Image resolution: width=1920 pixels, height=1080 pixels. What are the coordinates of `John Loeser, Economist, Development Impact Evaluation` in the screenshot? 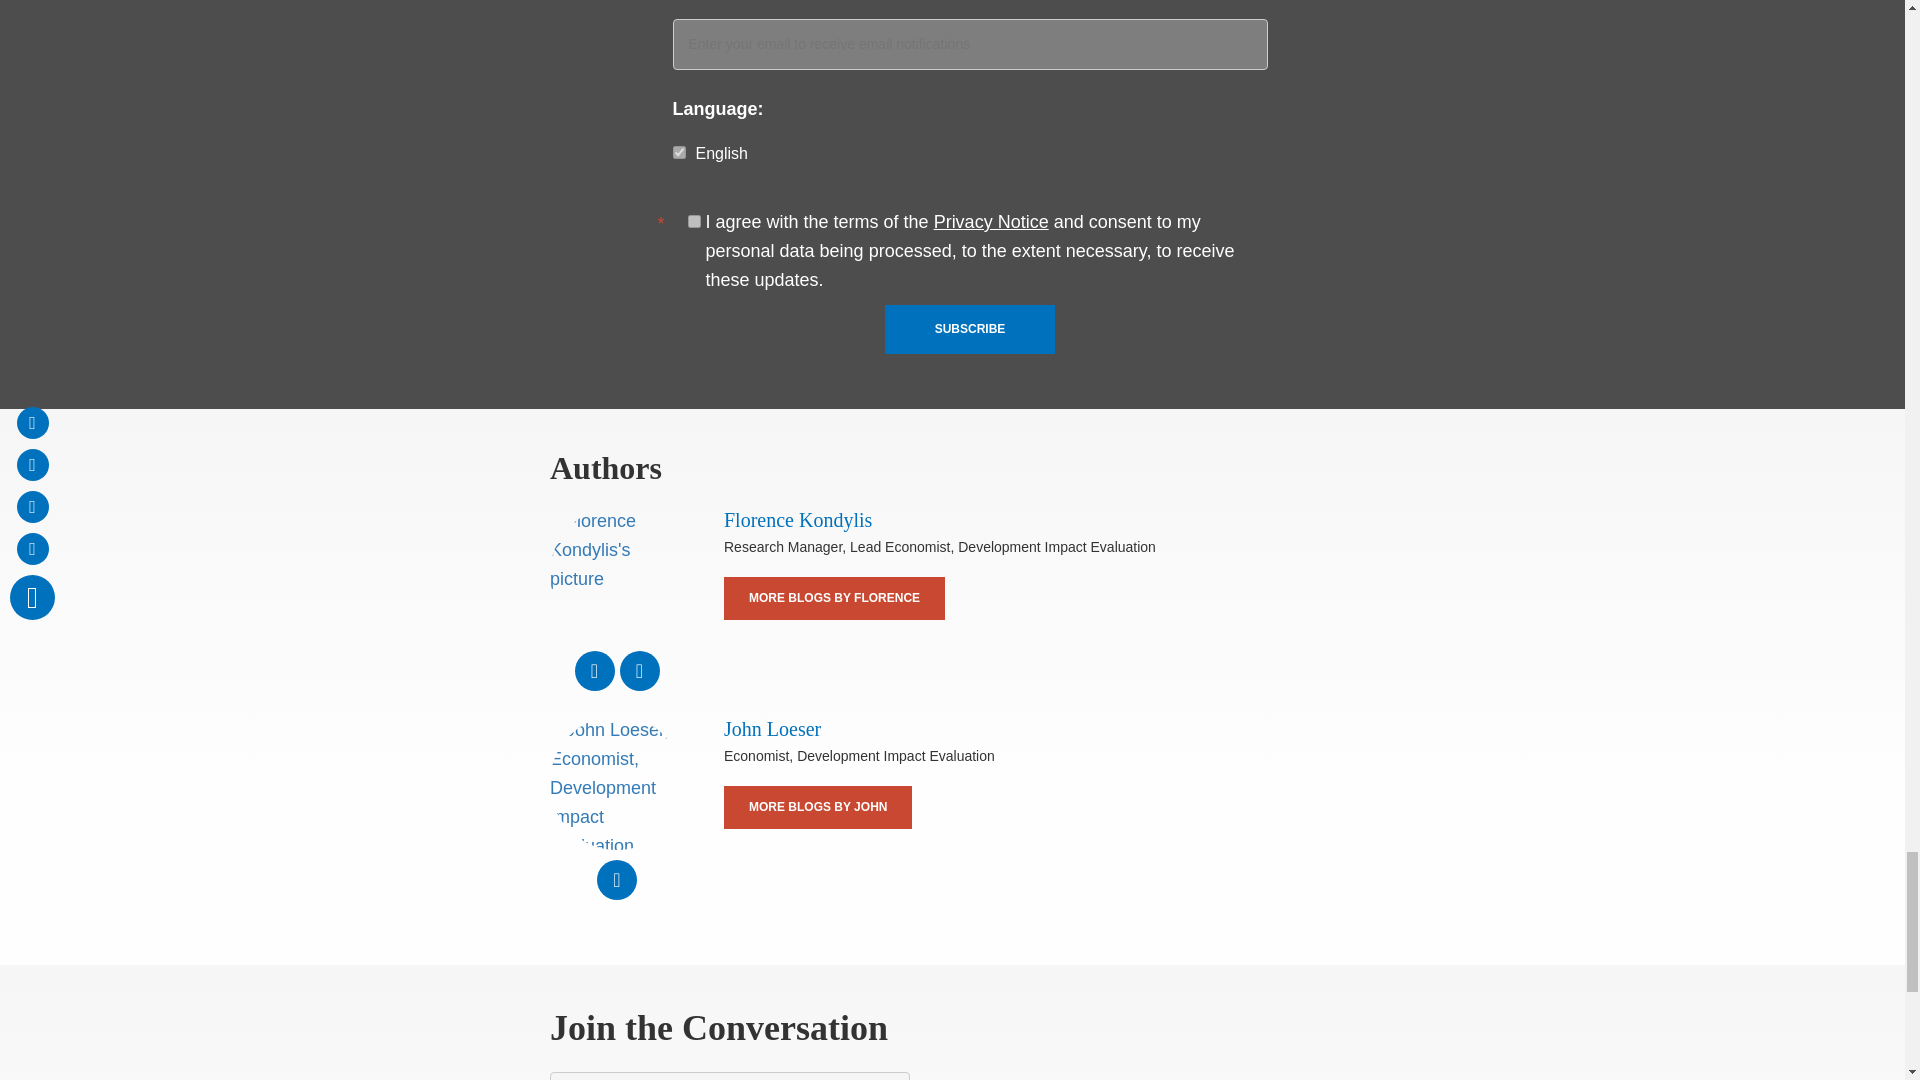 It's located at (616, 782).